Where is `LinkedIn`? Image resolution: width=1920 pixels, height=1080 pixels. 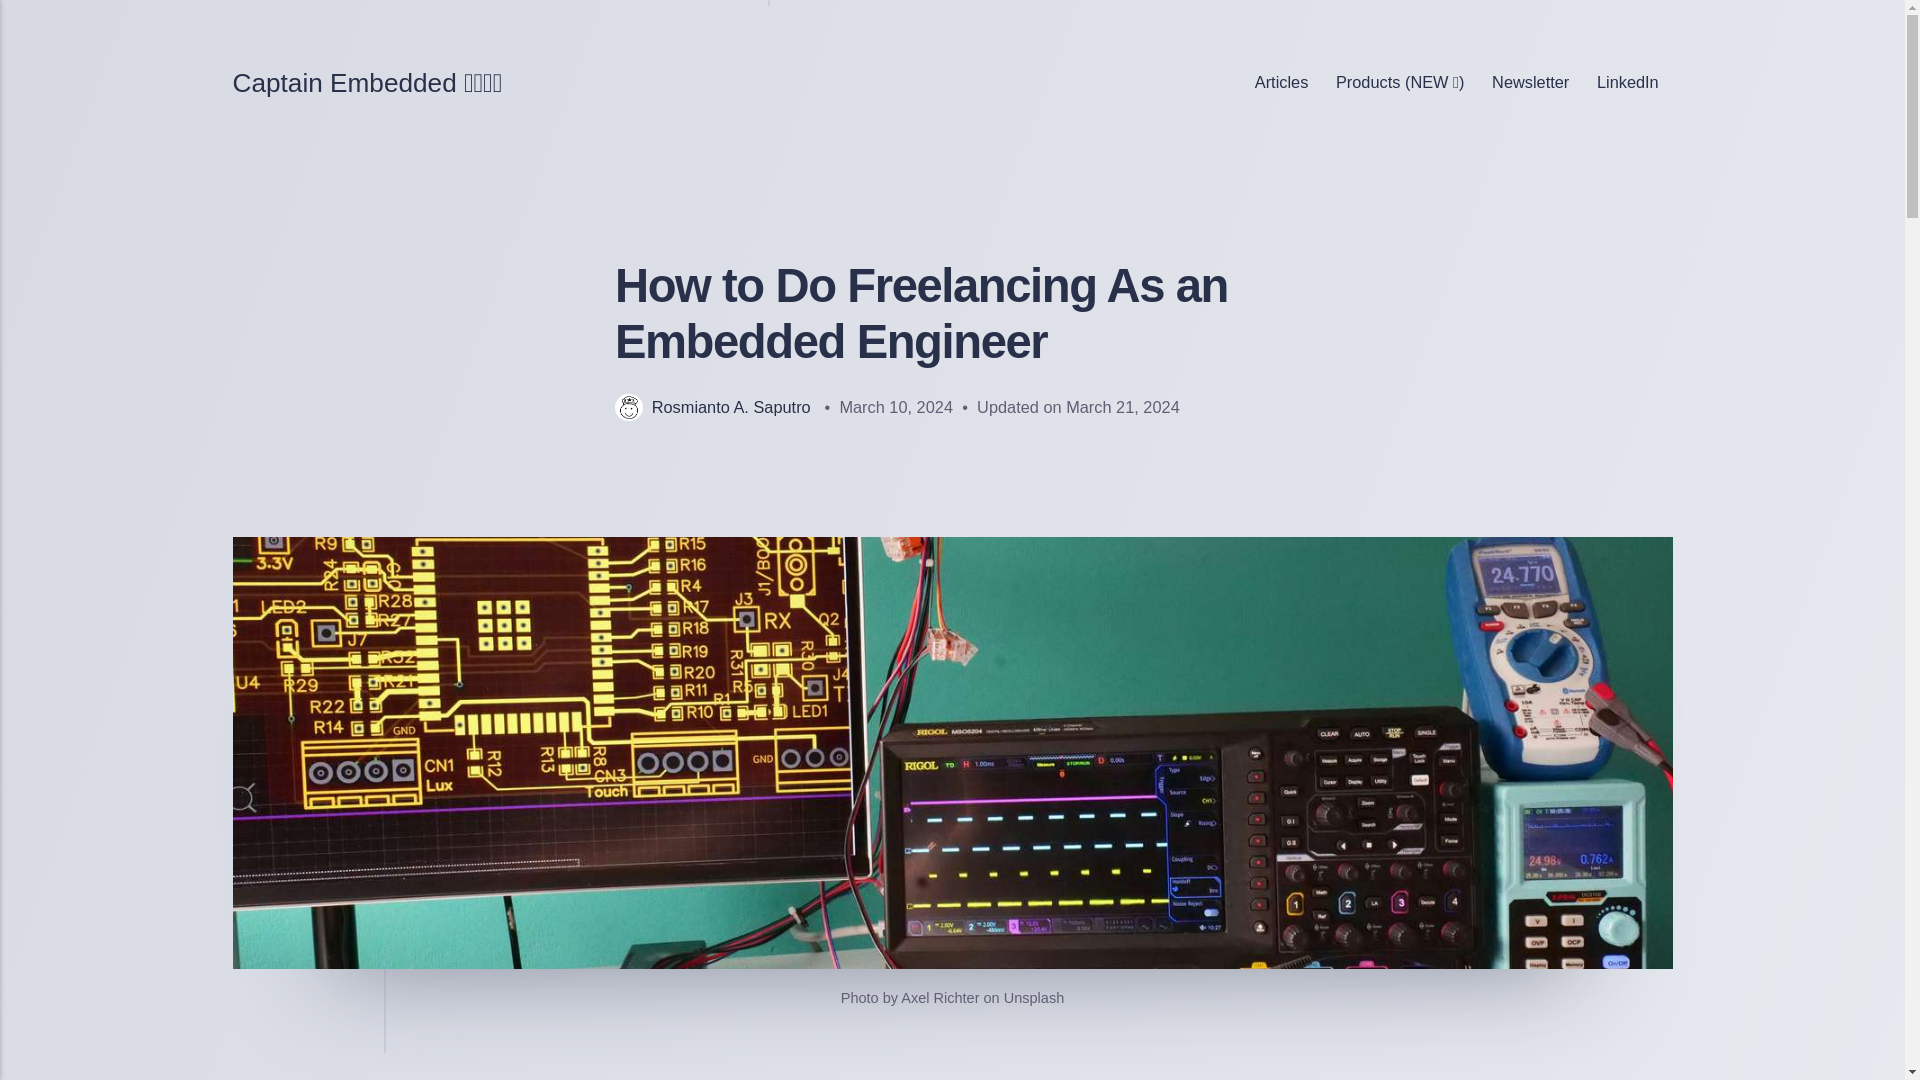 LinkedIn is located at coordinates (1627, 82).